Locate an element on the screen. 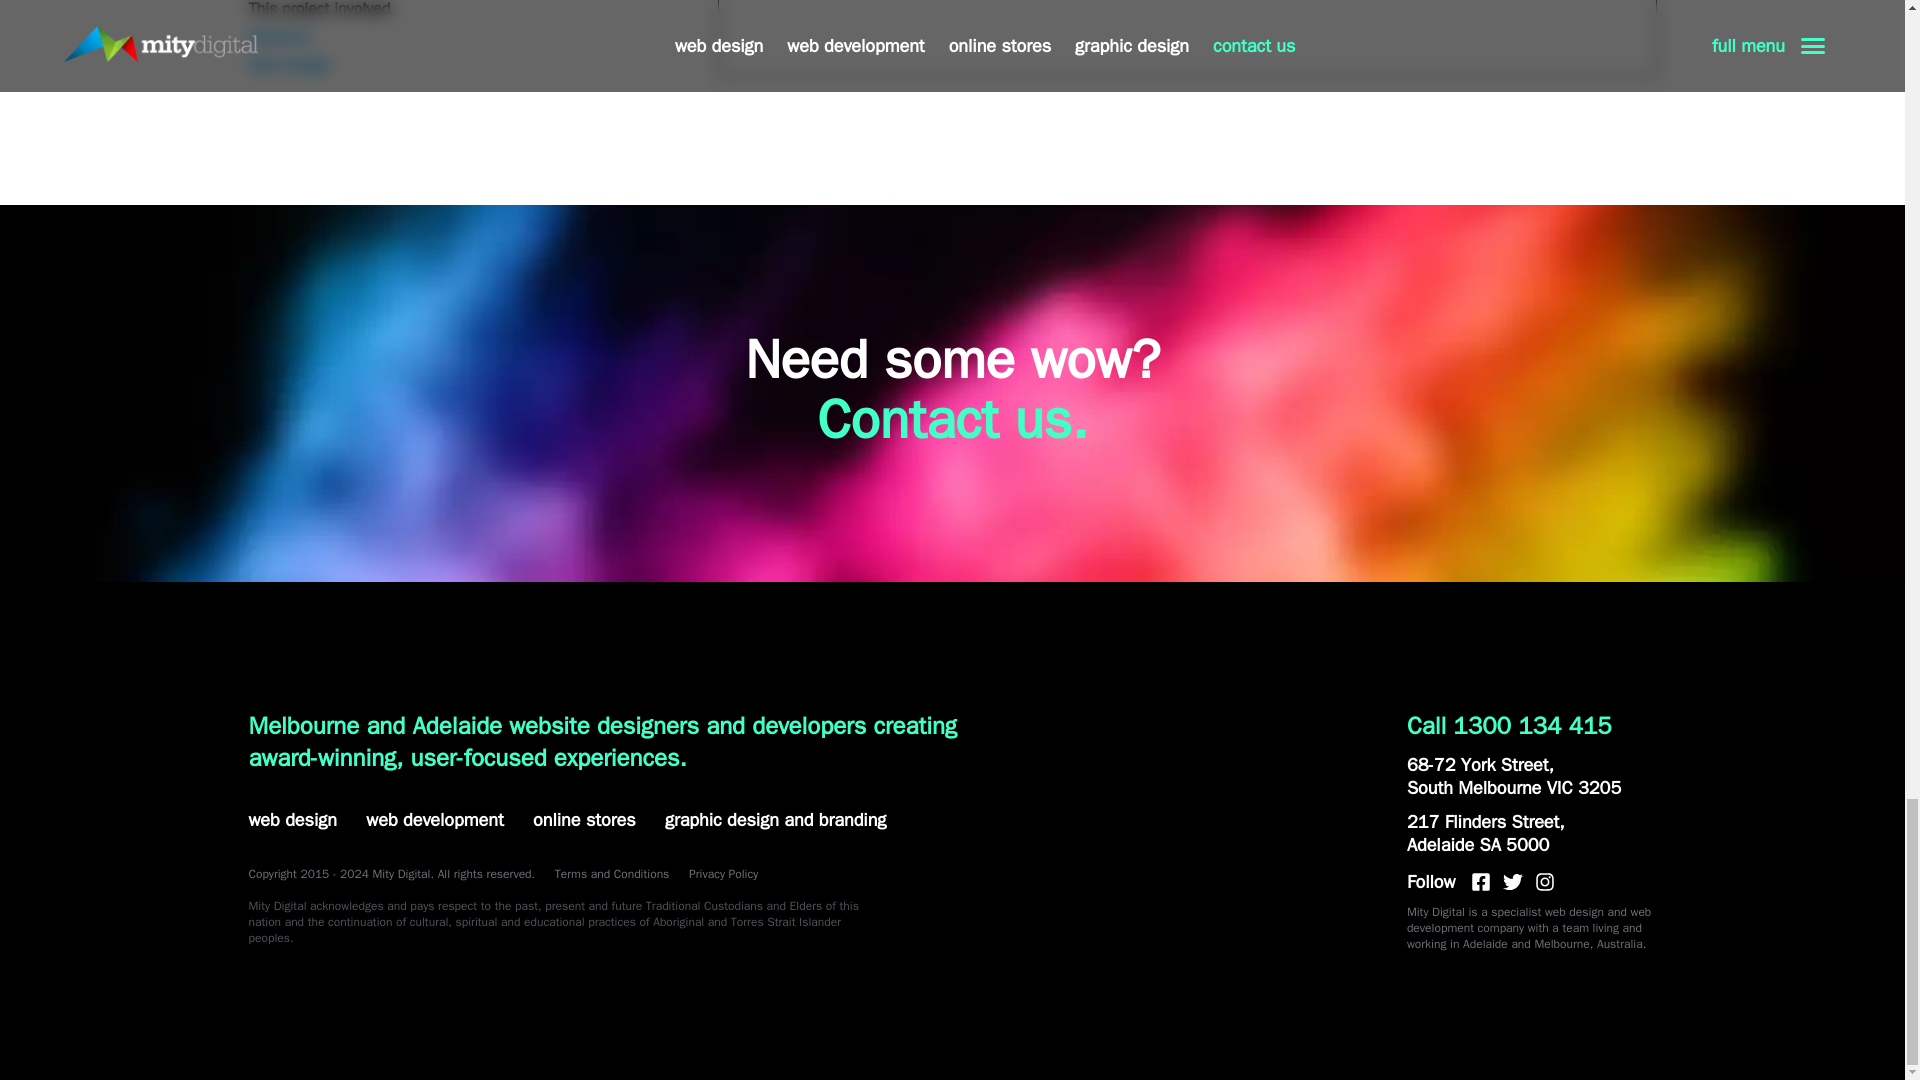 The width and height of the screenshot is (1920, 1080). Terms and Conditions is located at coordinates (612, 874).